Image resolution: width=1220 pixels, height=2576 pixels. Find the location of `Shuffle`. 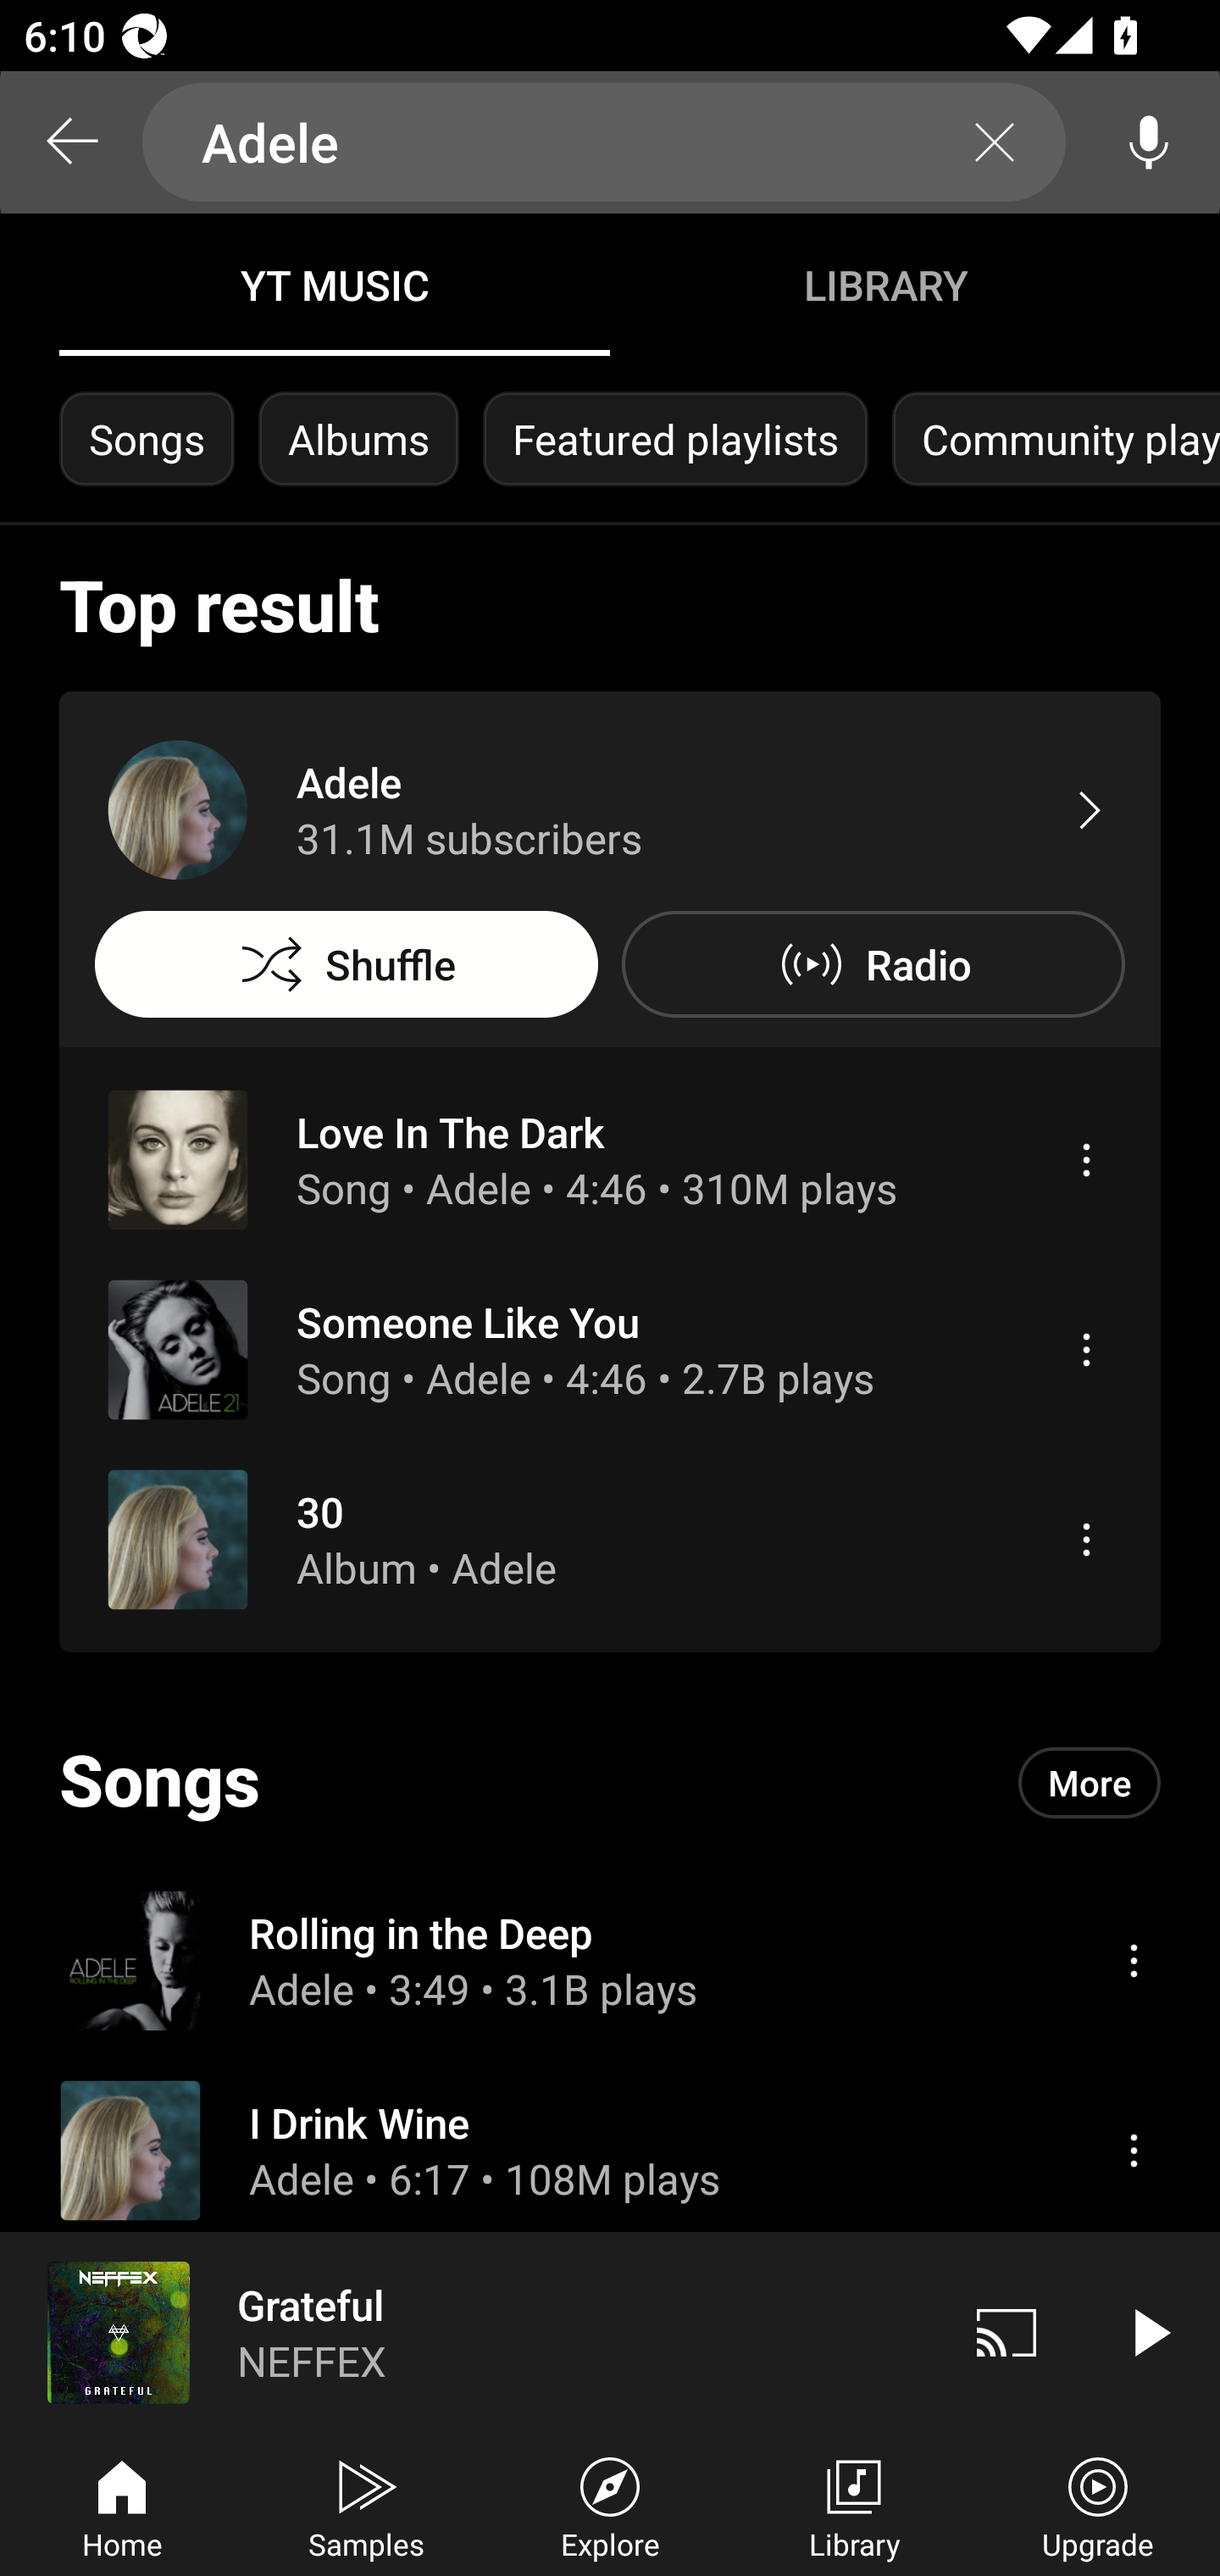

Shuffle is located at coordinates (346, 964).